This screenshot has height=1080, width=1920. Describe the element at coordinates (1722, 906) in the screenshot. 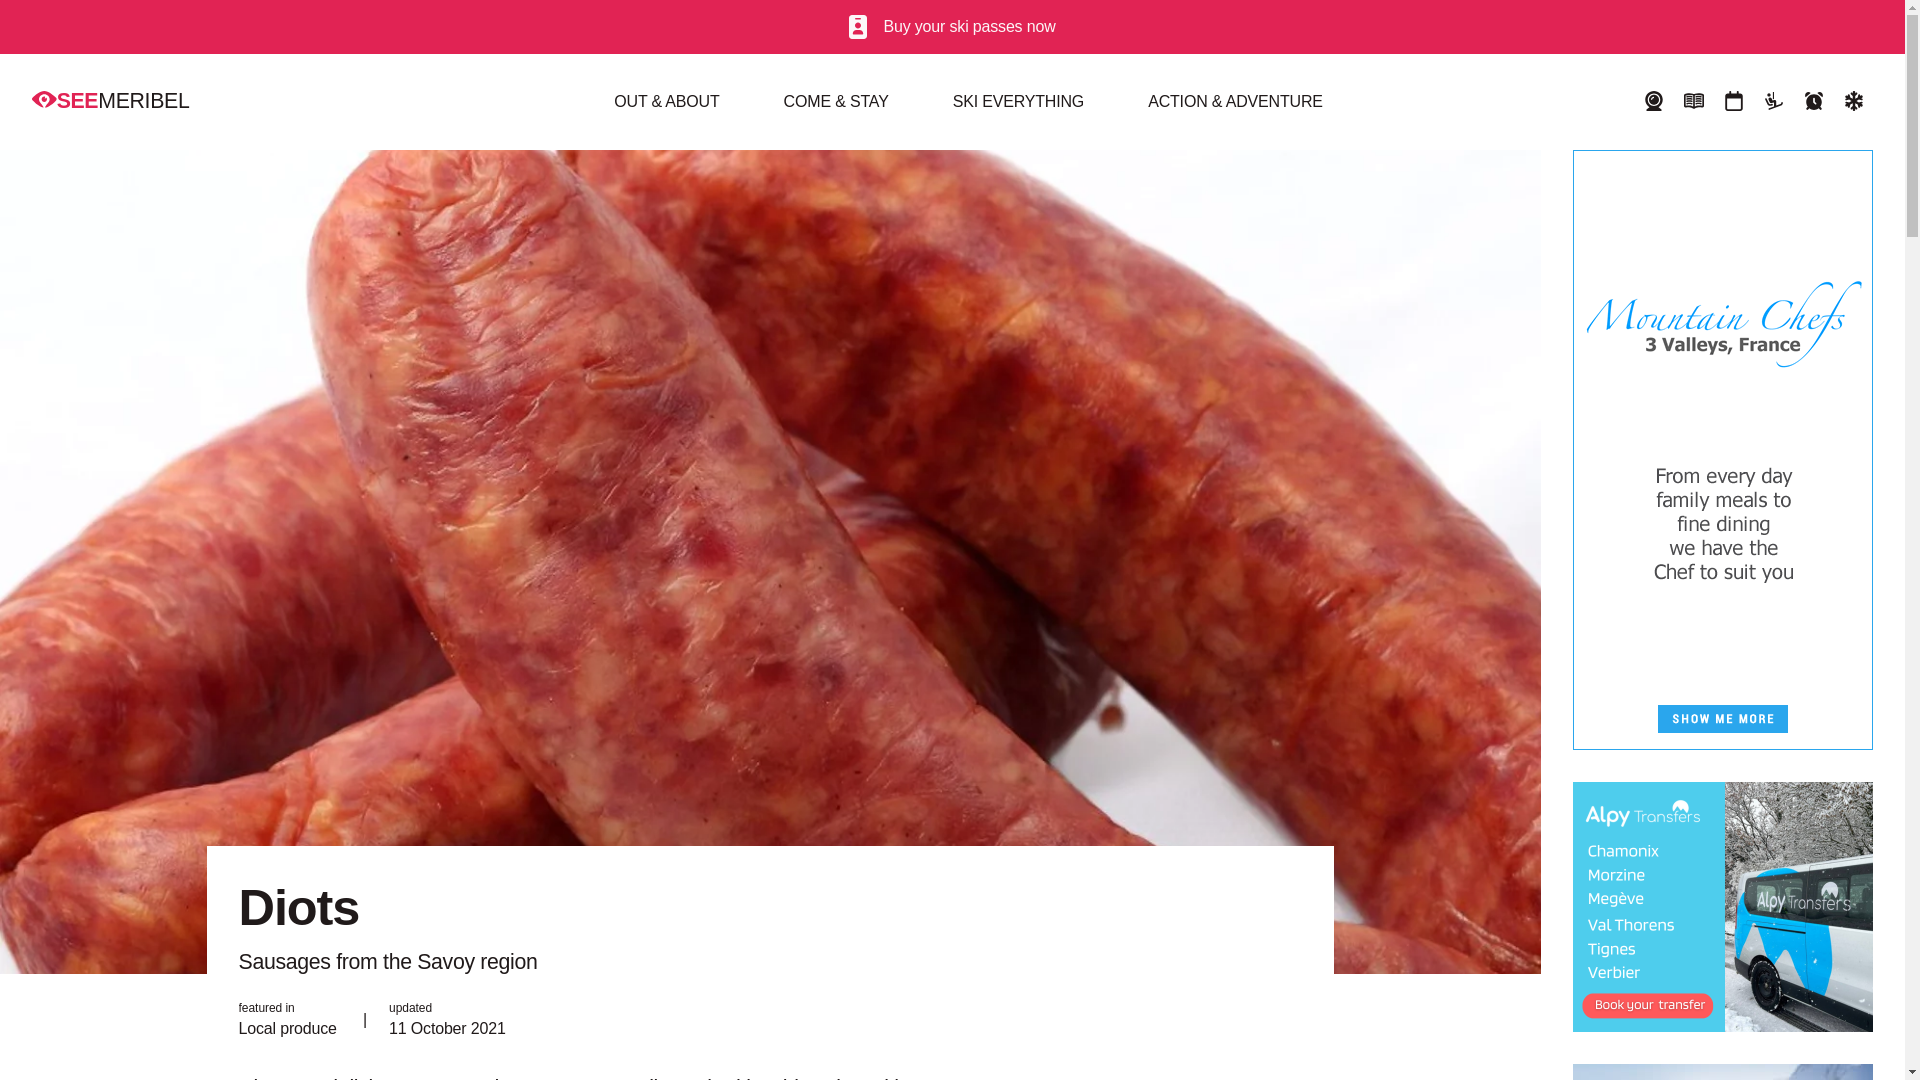

I see `Geneva Airport ski resort transfers` at that location.